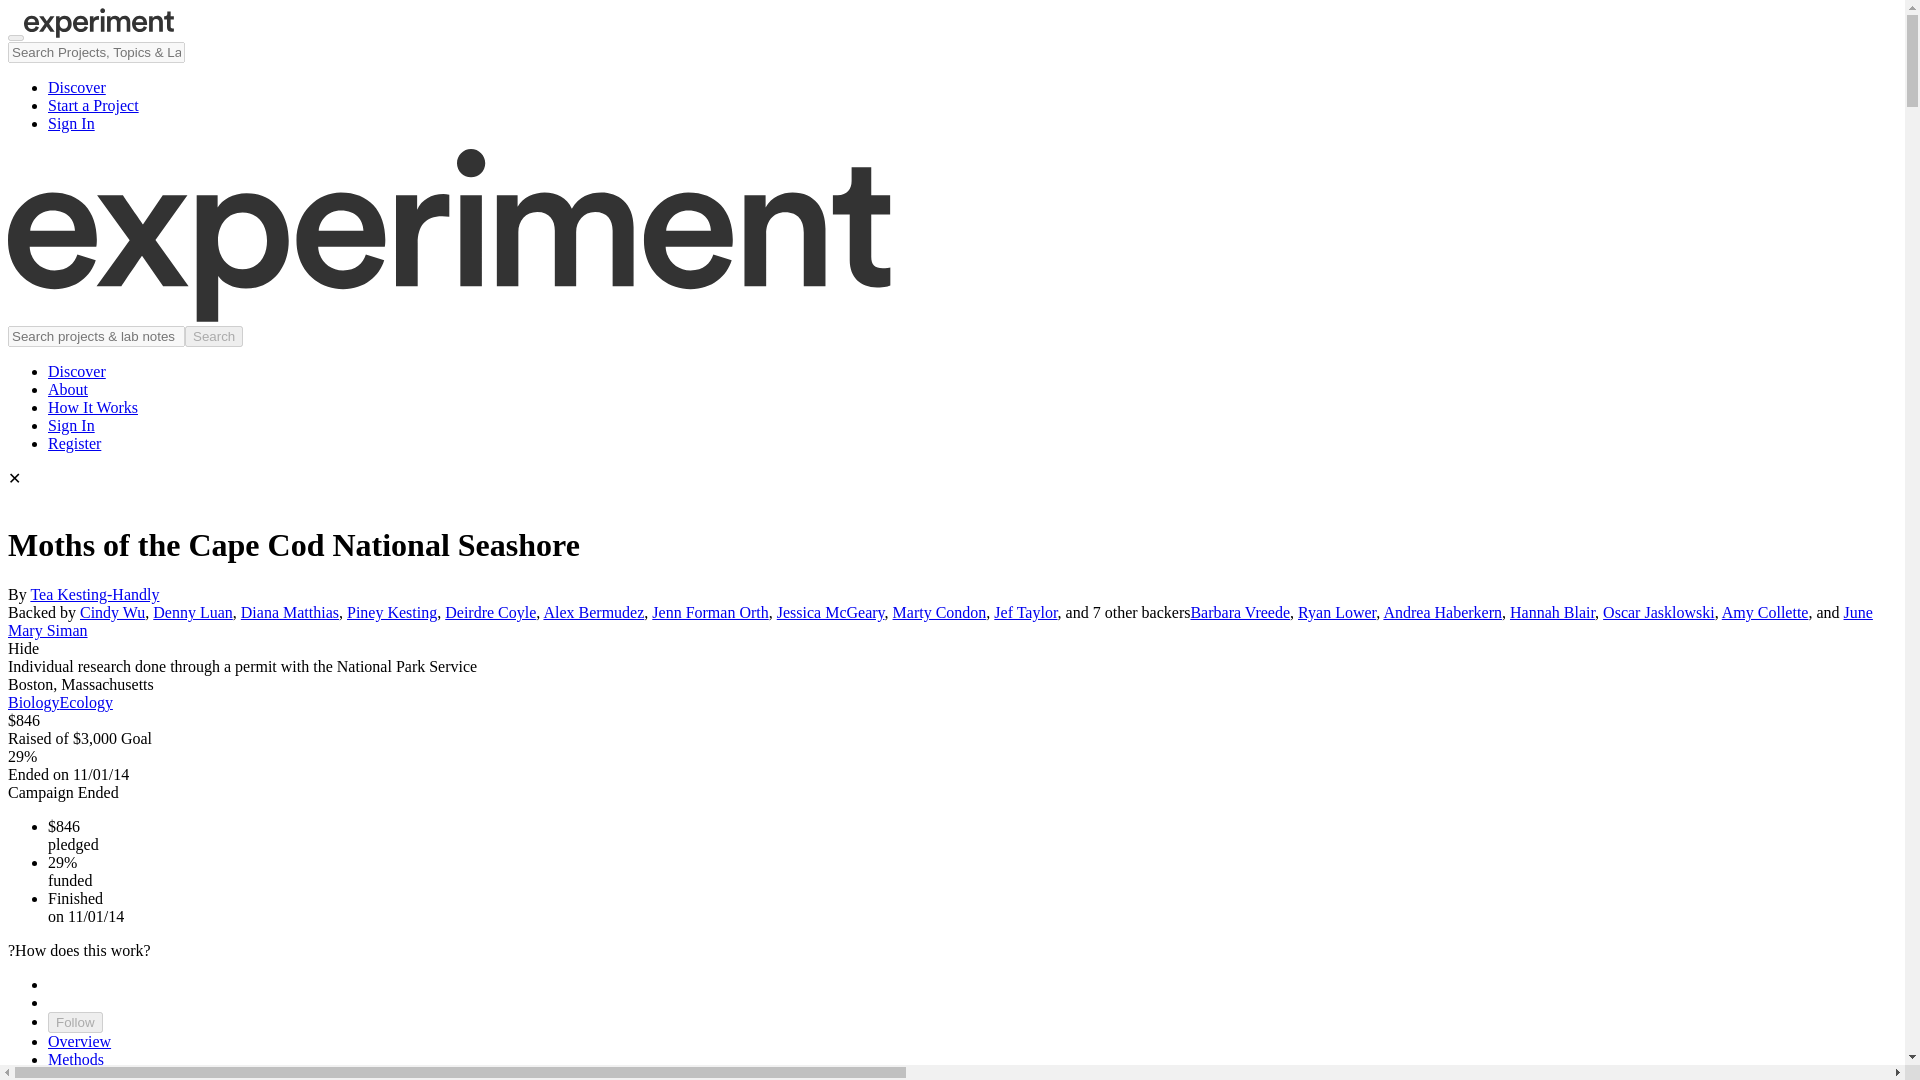 This screenshot has height=1080, width=1920. Describe the element at coordinates (1026, 612) in the screenshot. I see `Jef Taylor` at that location.